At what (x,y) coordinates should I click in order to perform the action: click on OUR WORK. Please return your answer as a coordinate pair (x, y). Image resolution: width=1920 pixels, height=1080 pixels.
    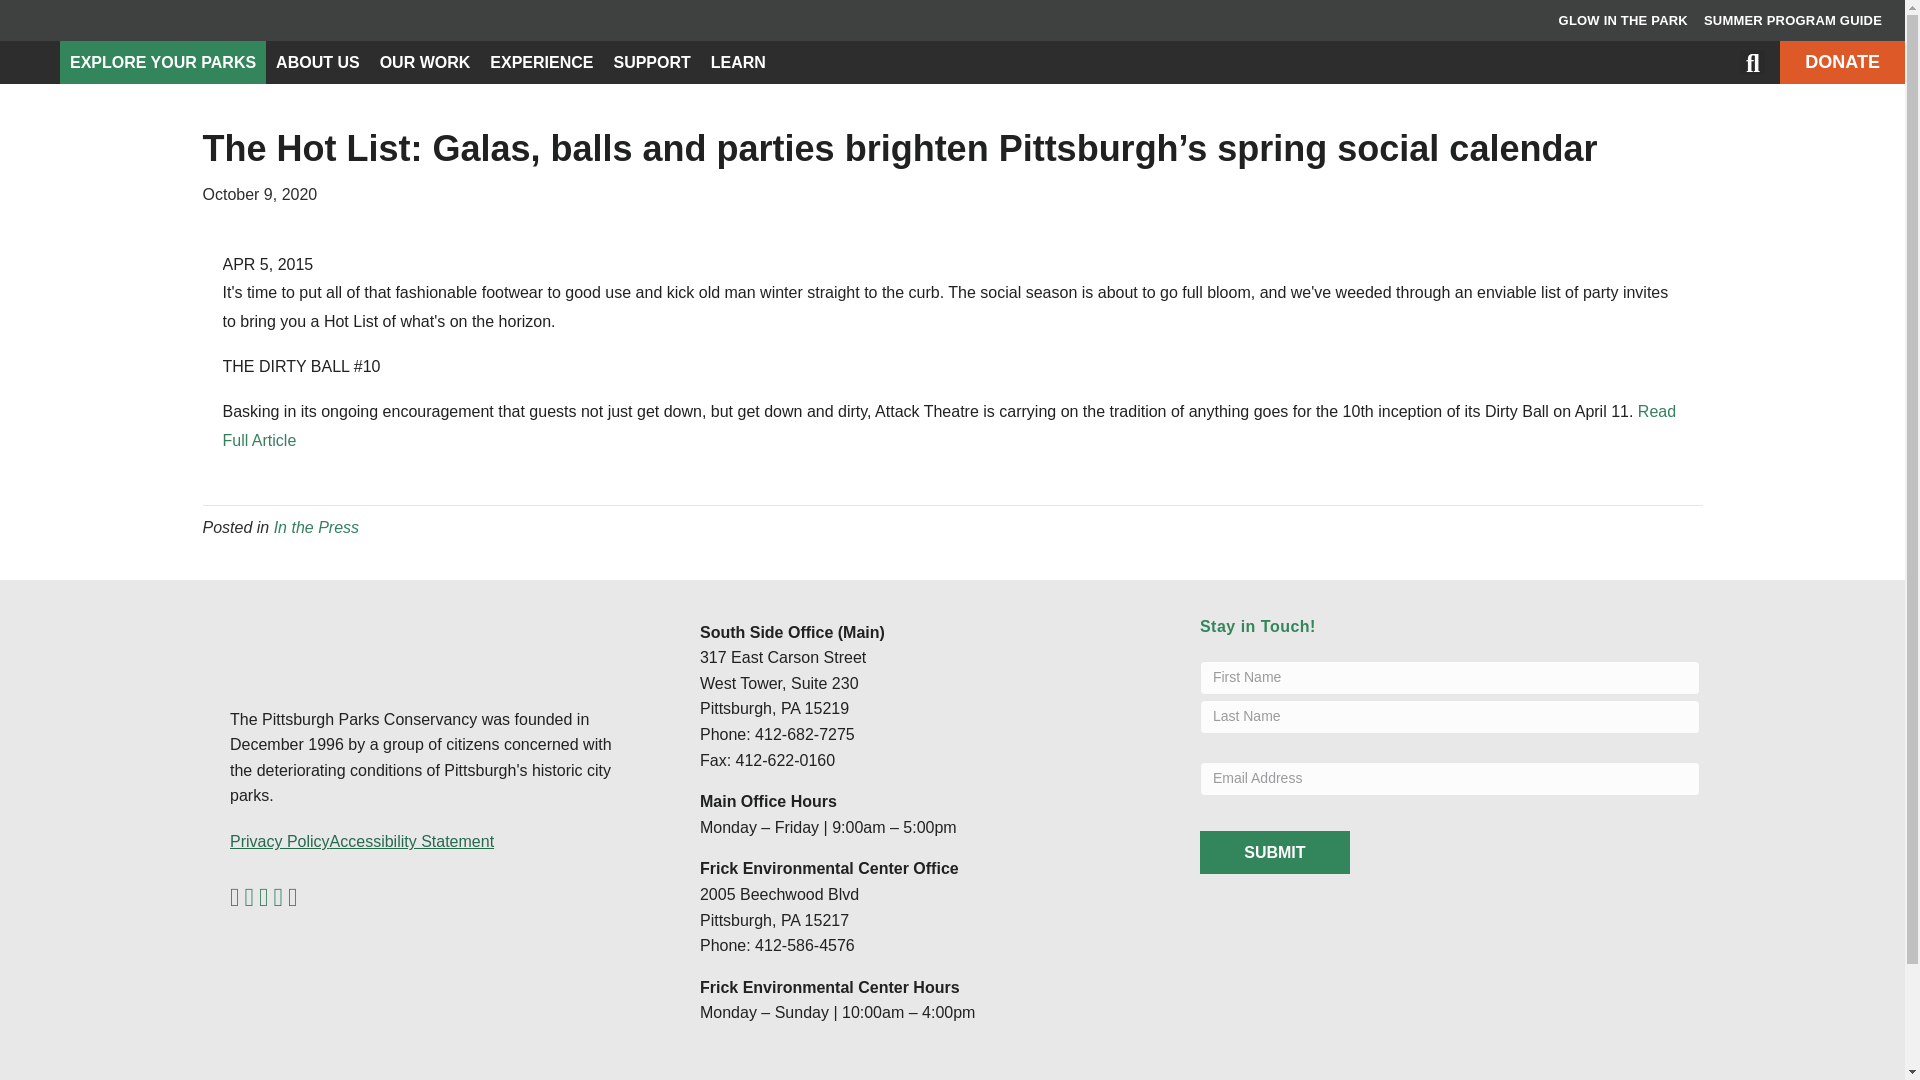
    Looking at the image, I should click on (426, 62).